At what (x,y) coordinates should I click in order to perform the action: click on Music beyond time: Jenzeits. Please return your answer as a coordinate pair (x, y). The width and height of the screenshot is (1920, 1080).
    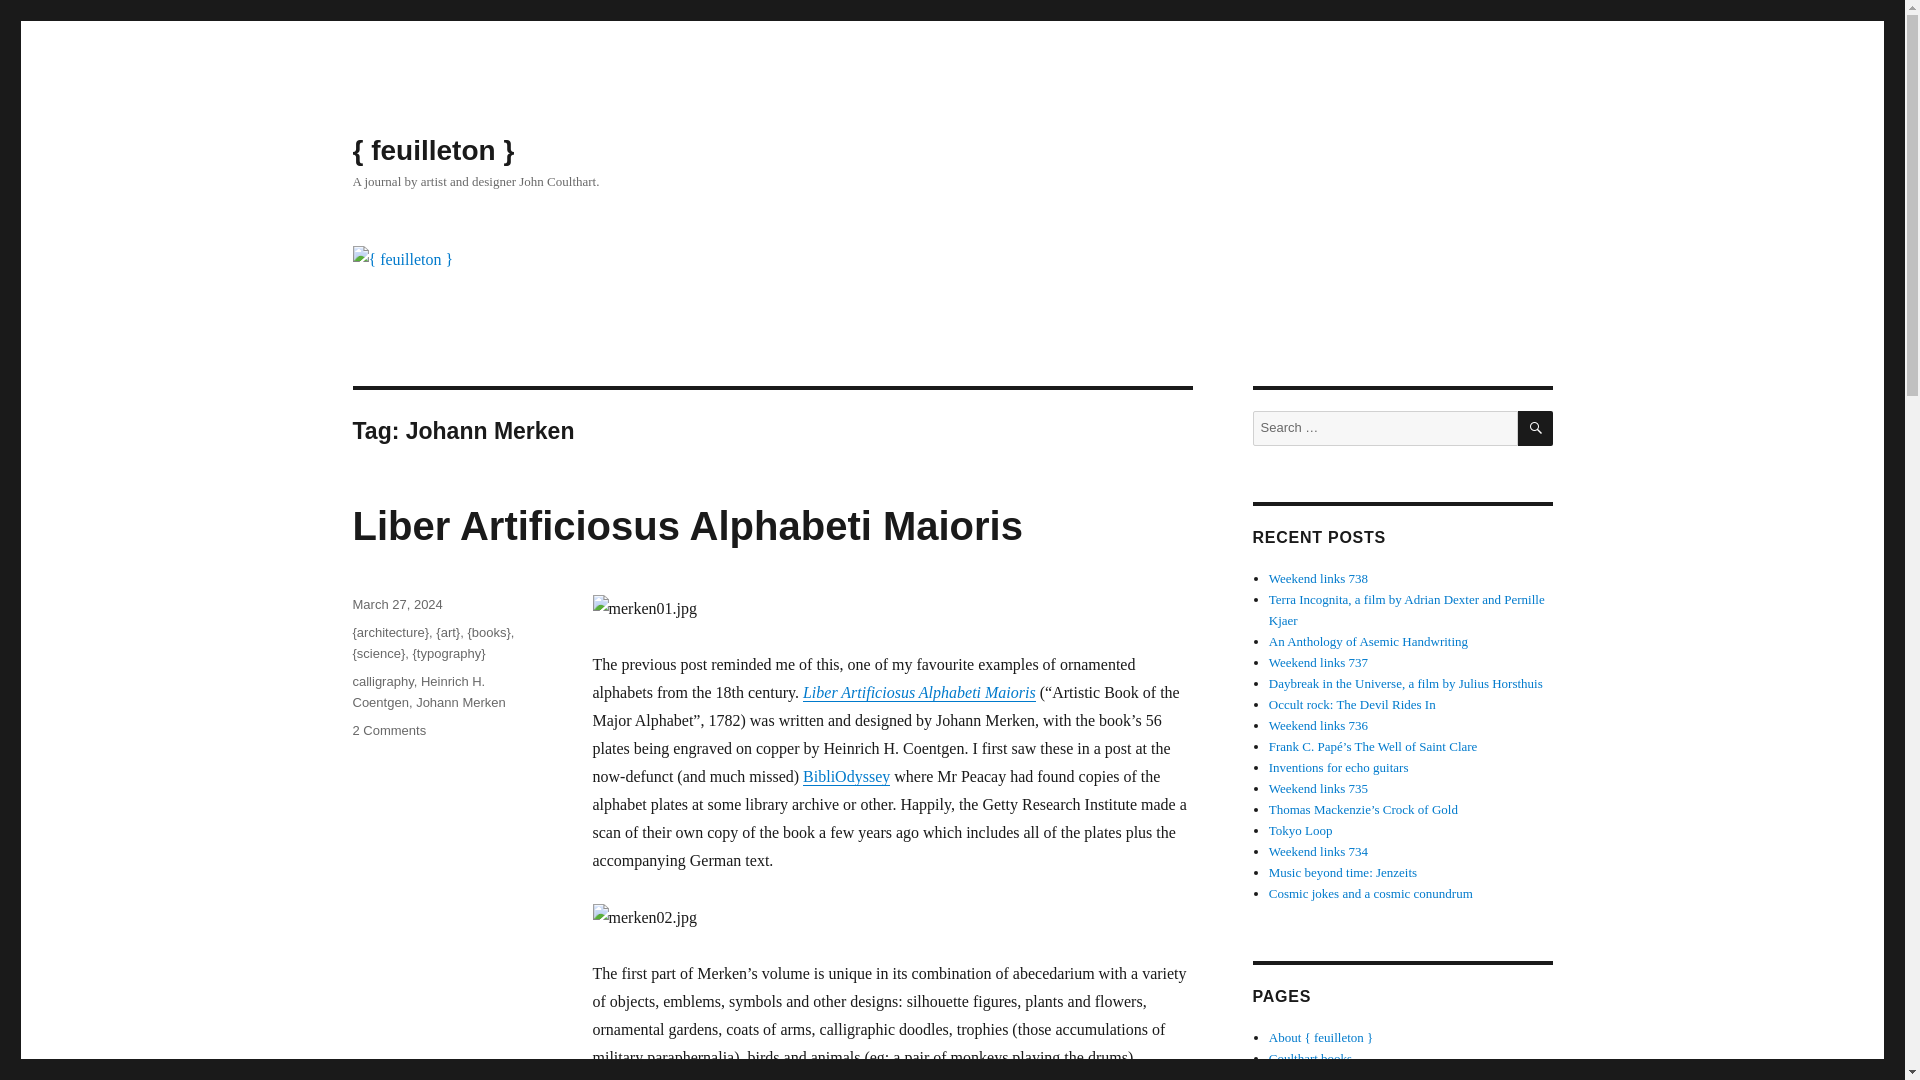
    Looking at the image, I should click on (1342, 872).